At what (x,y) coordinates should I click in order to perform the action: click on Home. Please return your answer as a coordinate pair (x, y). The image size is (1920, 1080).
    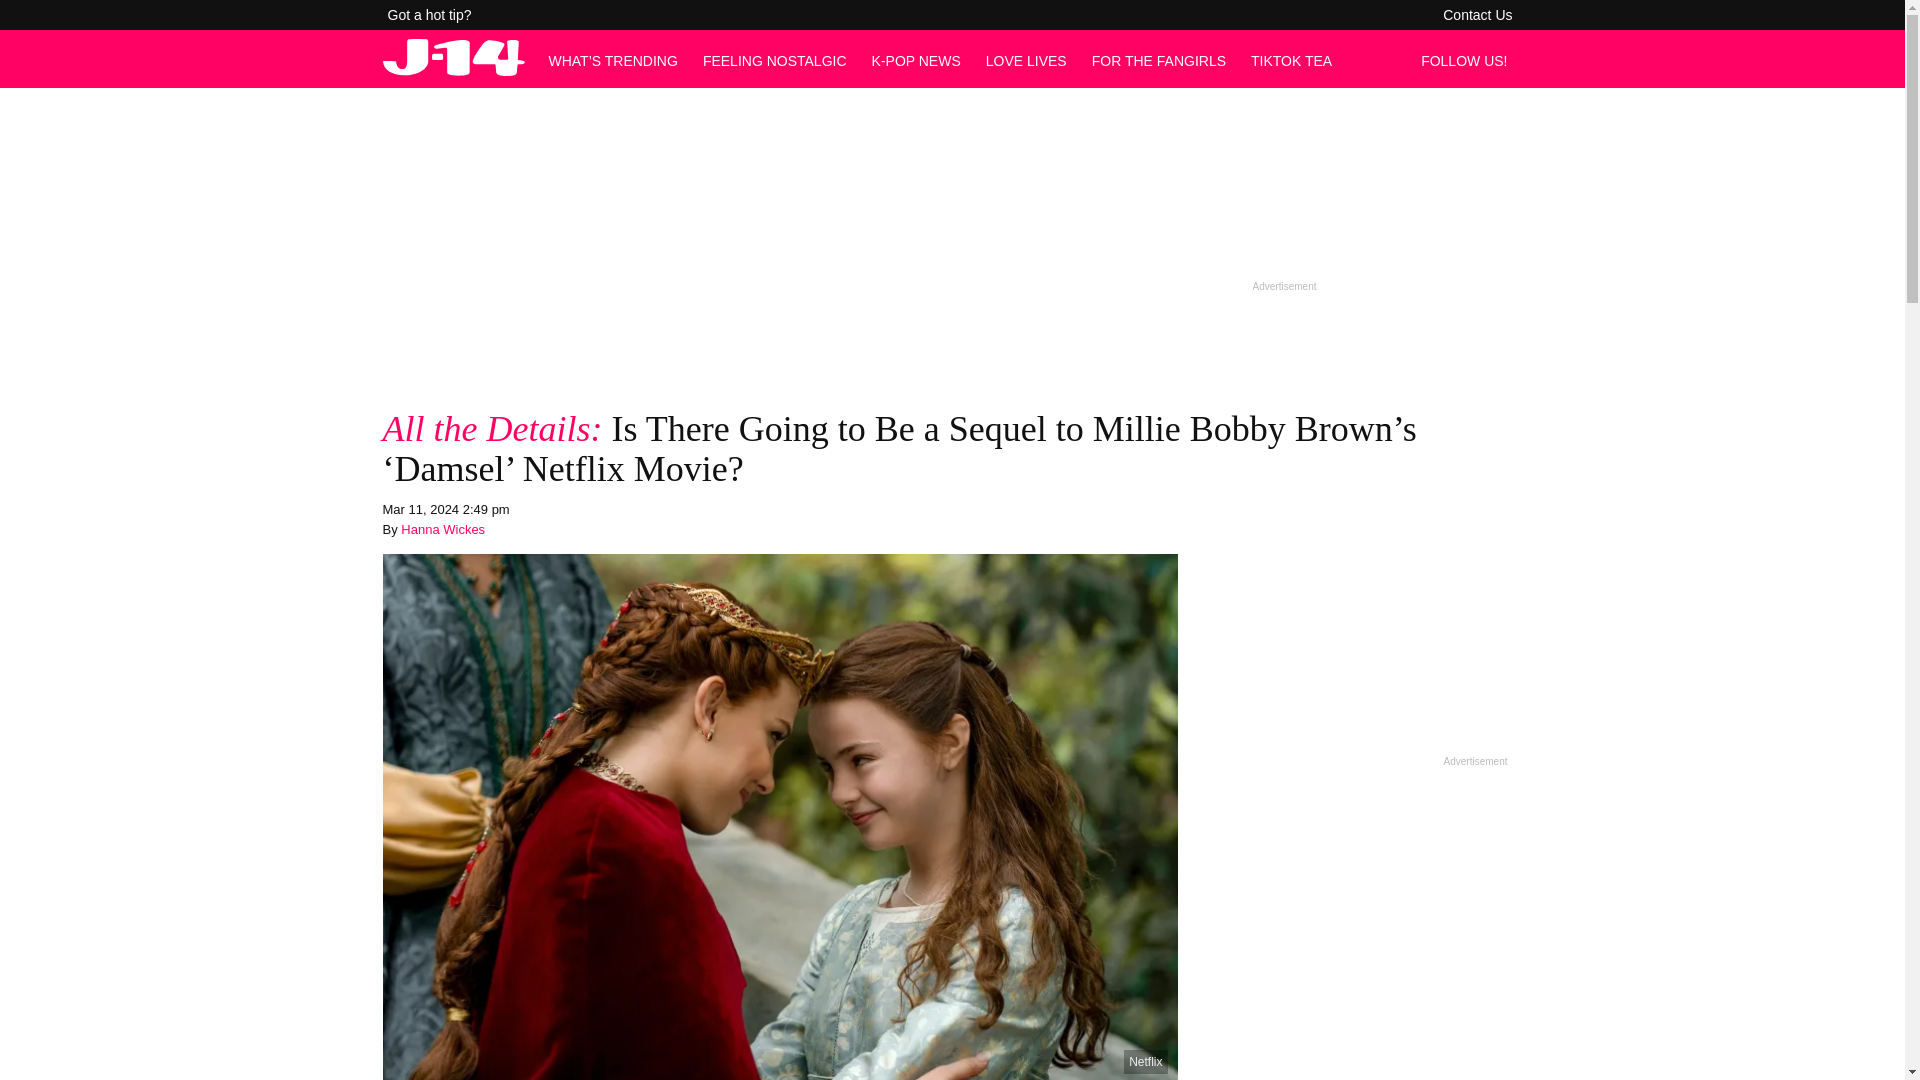
    Looking at the image, I should click on (453, 70).